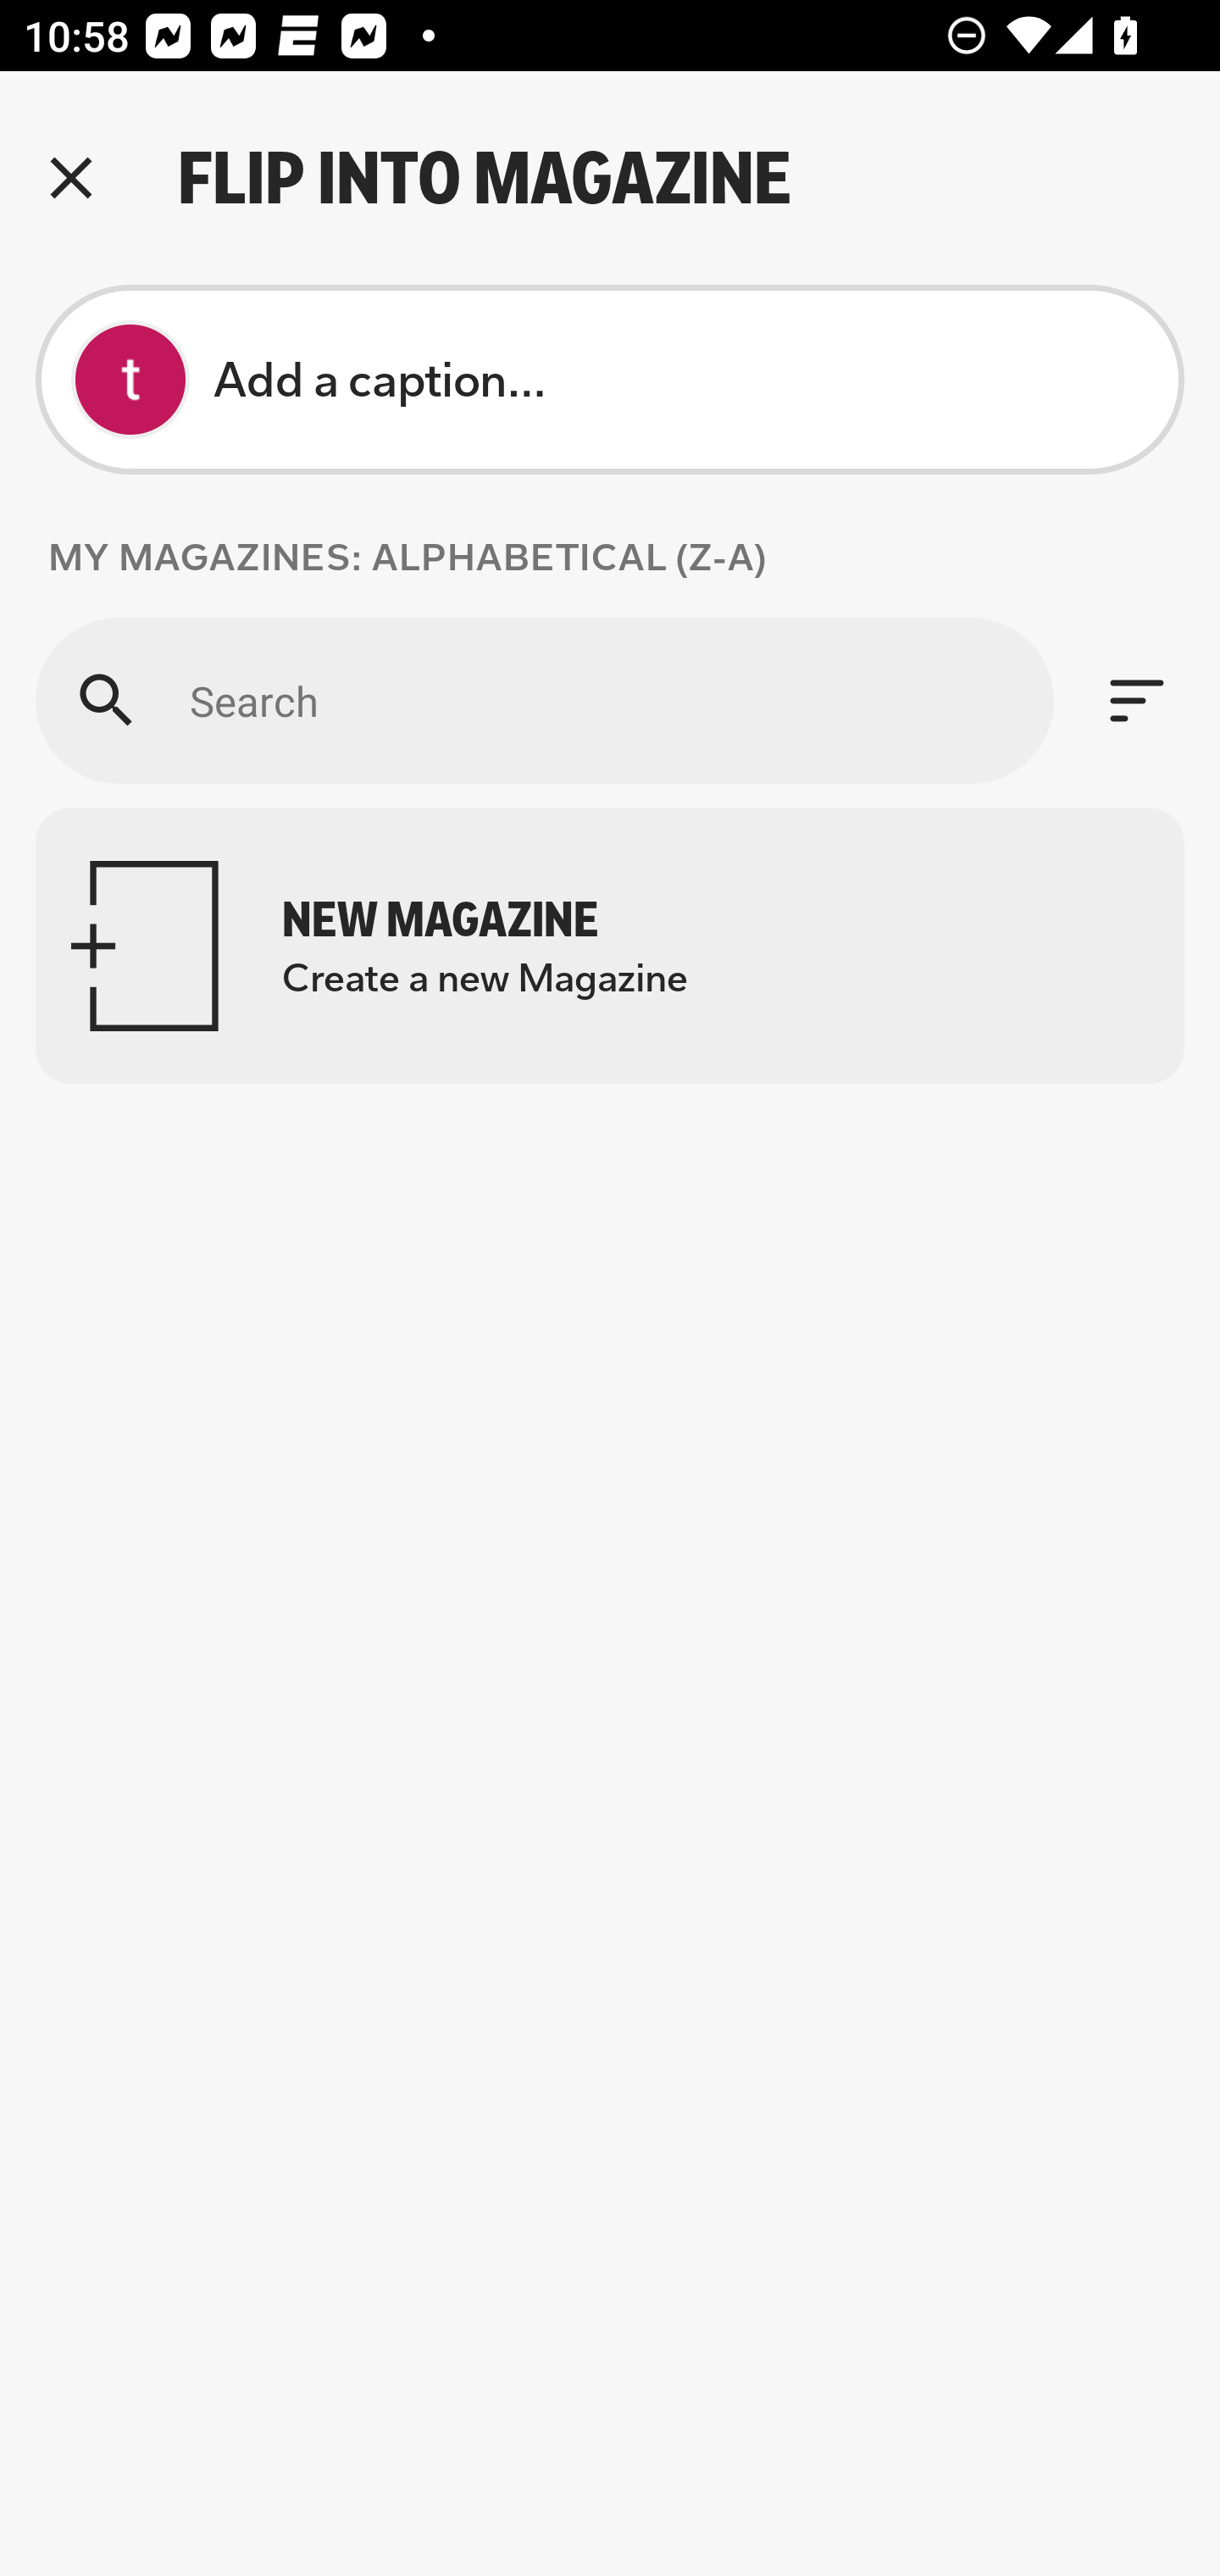 This screenshot has height=2576, width=1220. What do you see at coordinates (610, 380) in the screenshot?
I see `test appium Add a caption…` at bounding box center [610, 380].